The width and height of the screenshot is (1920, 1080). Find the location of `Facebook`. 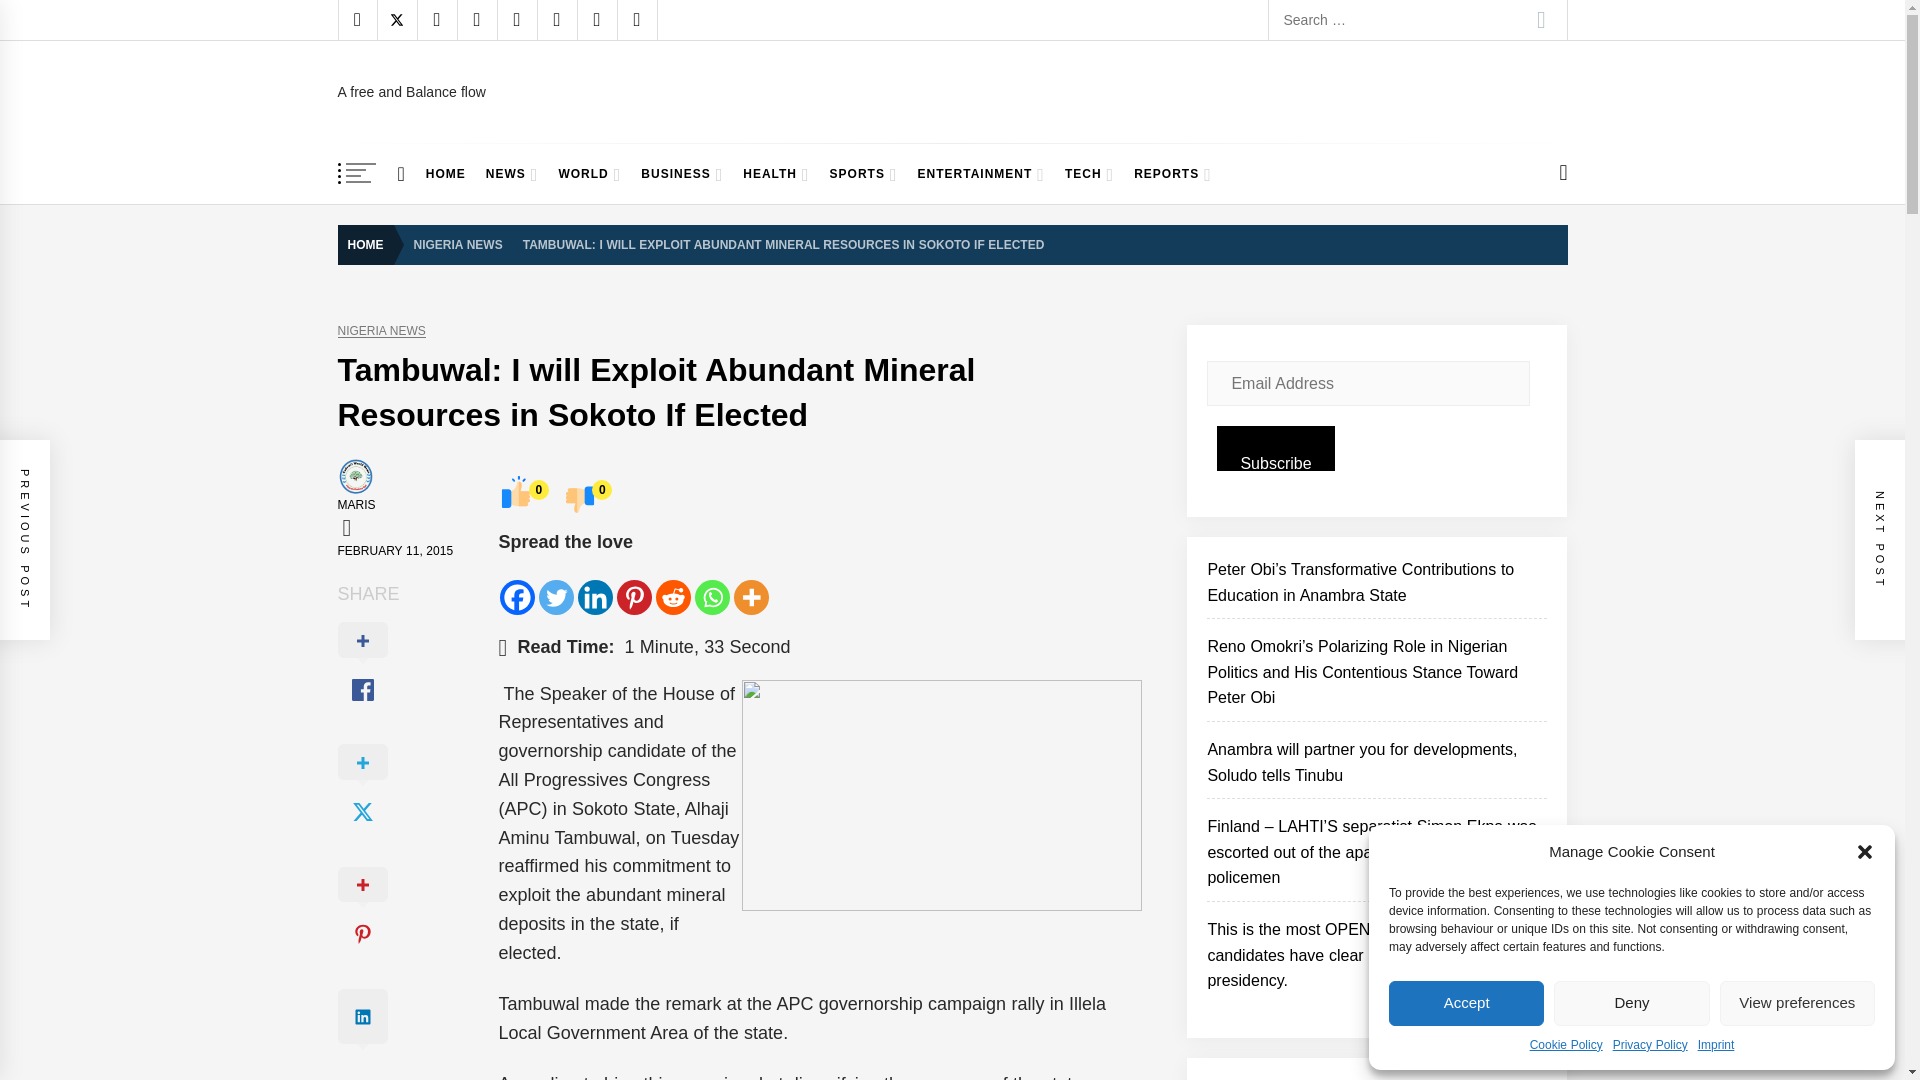

Facebook is located at coordinates (517, 586).